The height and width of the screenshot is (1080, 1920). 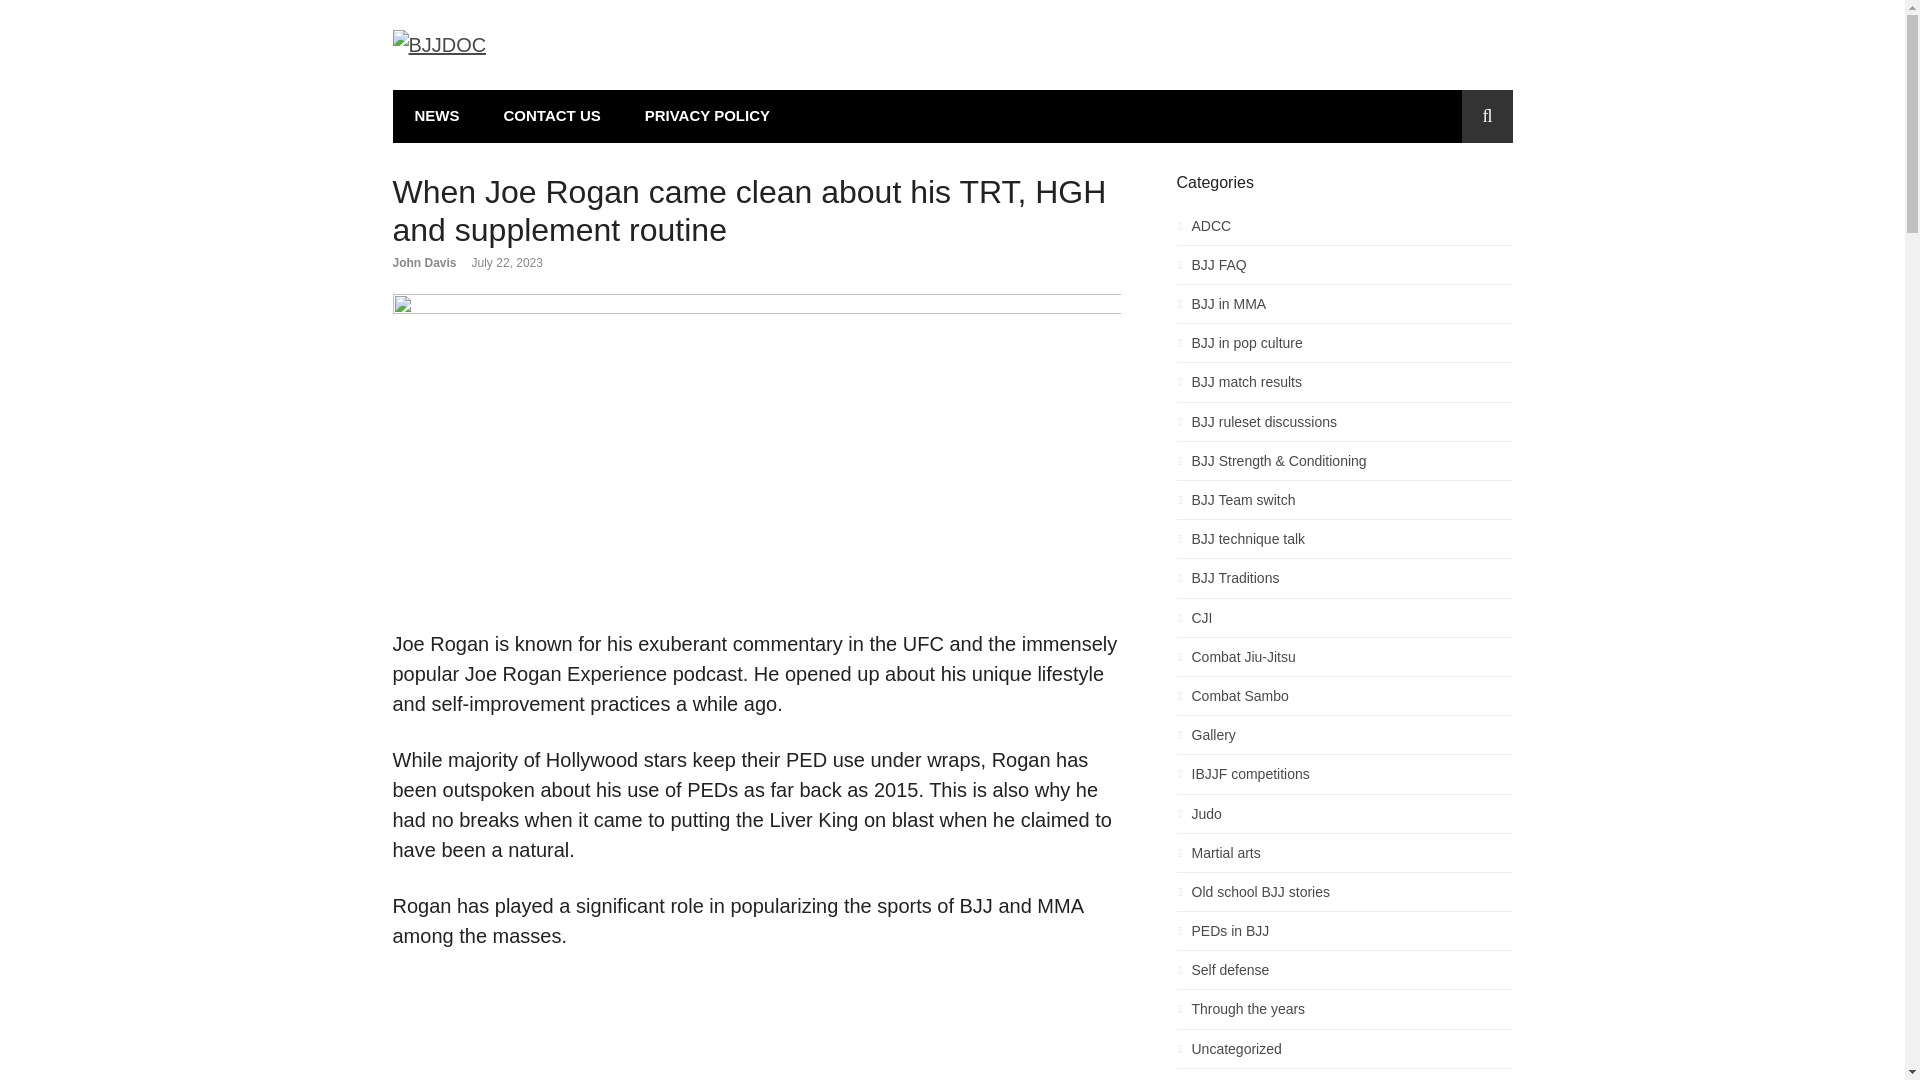 What do you see at coordinates (1344, 426) in the screenshot?
I see `BJJ ruleset discussions` at bounding box center [1344, 426].